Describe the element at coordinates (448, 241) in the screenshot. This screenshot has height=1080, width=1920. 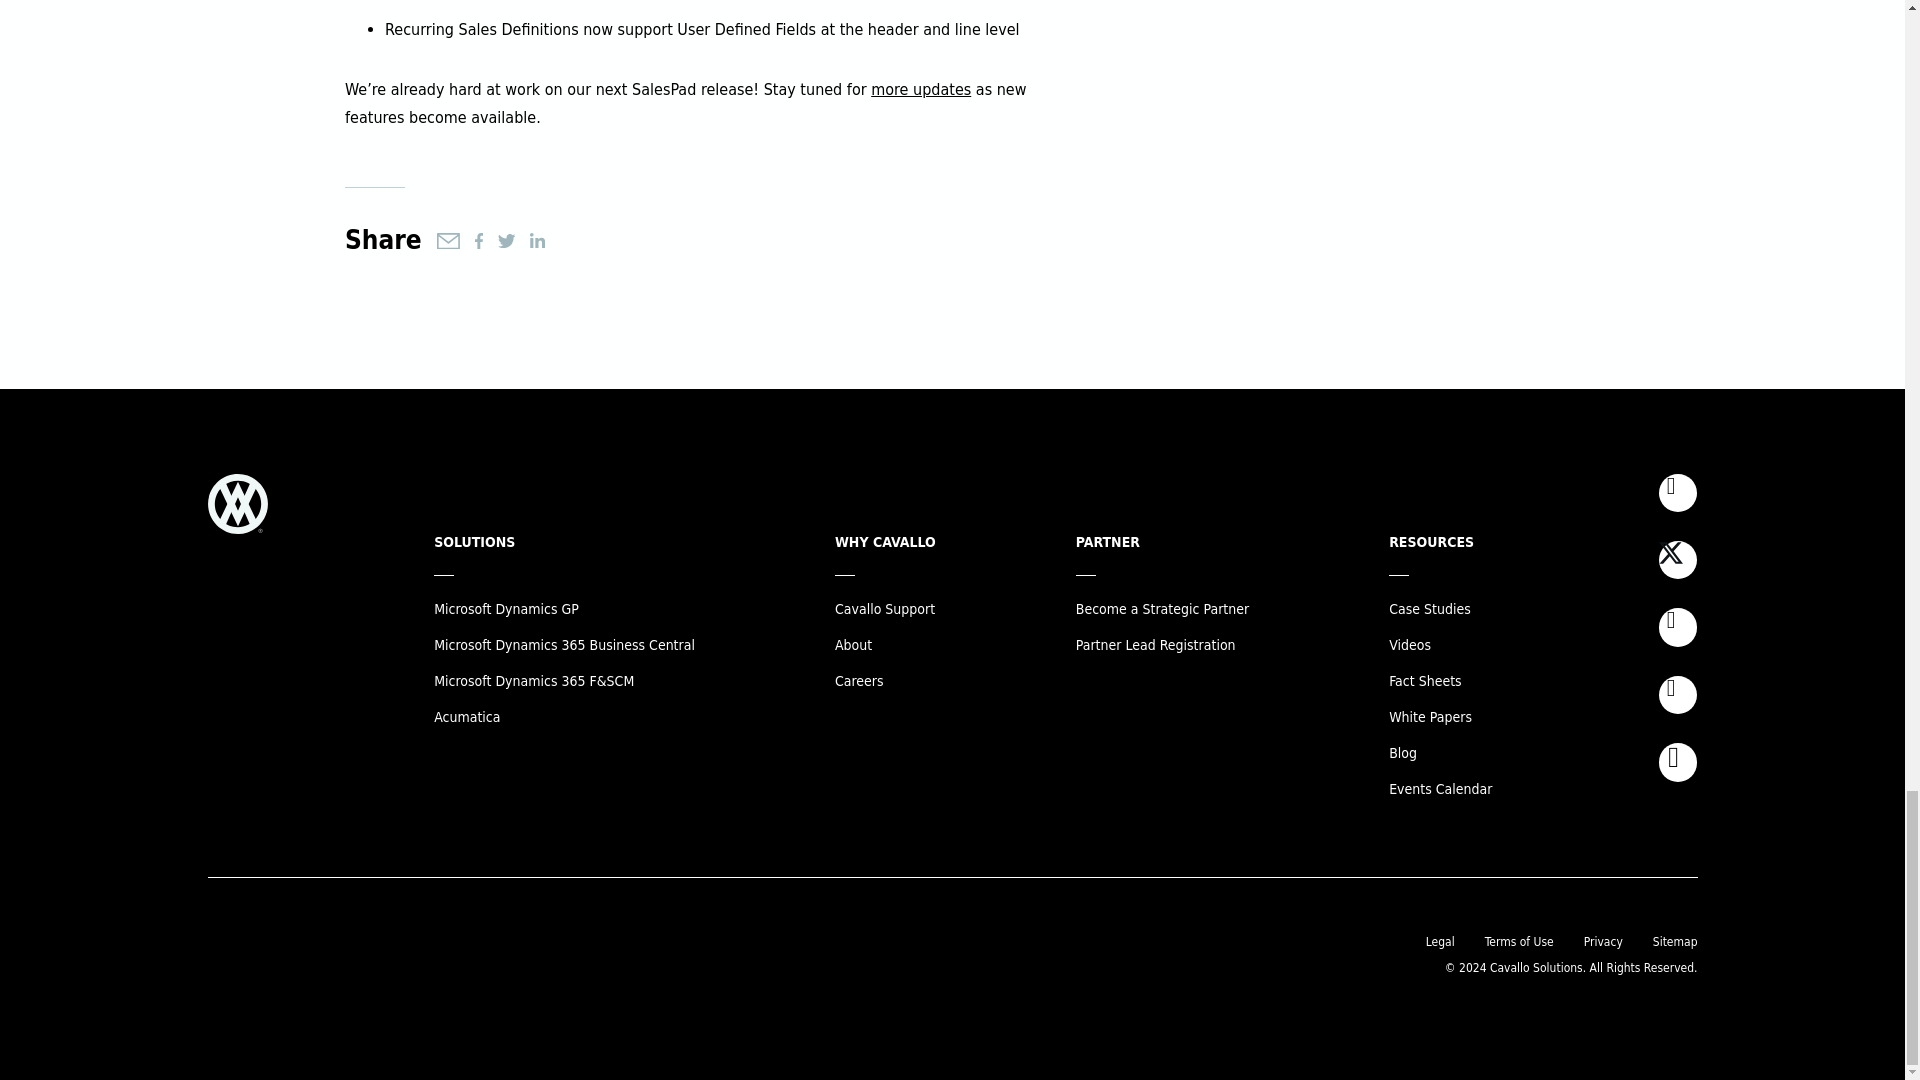
I see `Share through Email` at that location.